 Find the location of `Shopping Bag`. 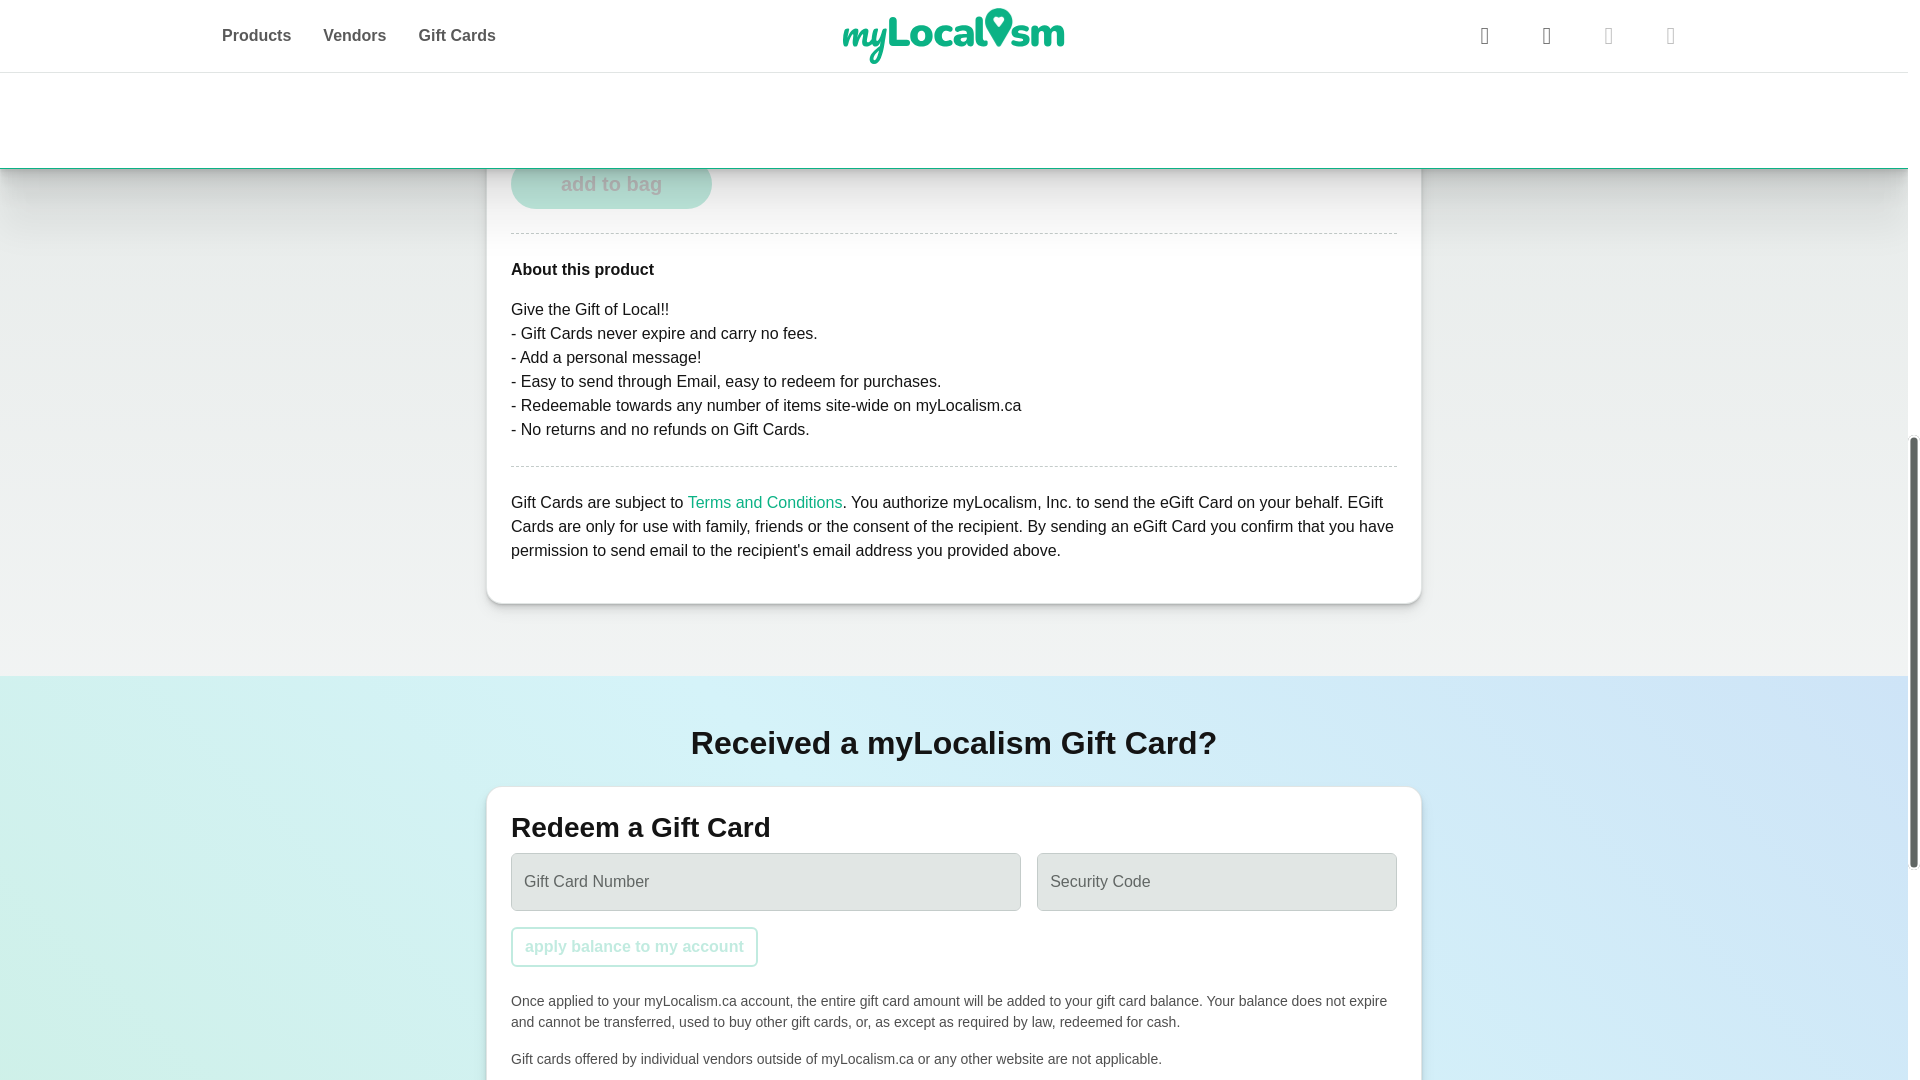

Shopping Bag is located at coordinates (611, 184).